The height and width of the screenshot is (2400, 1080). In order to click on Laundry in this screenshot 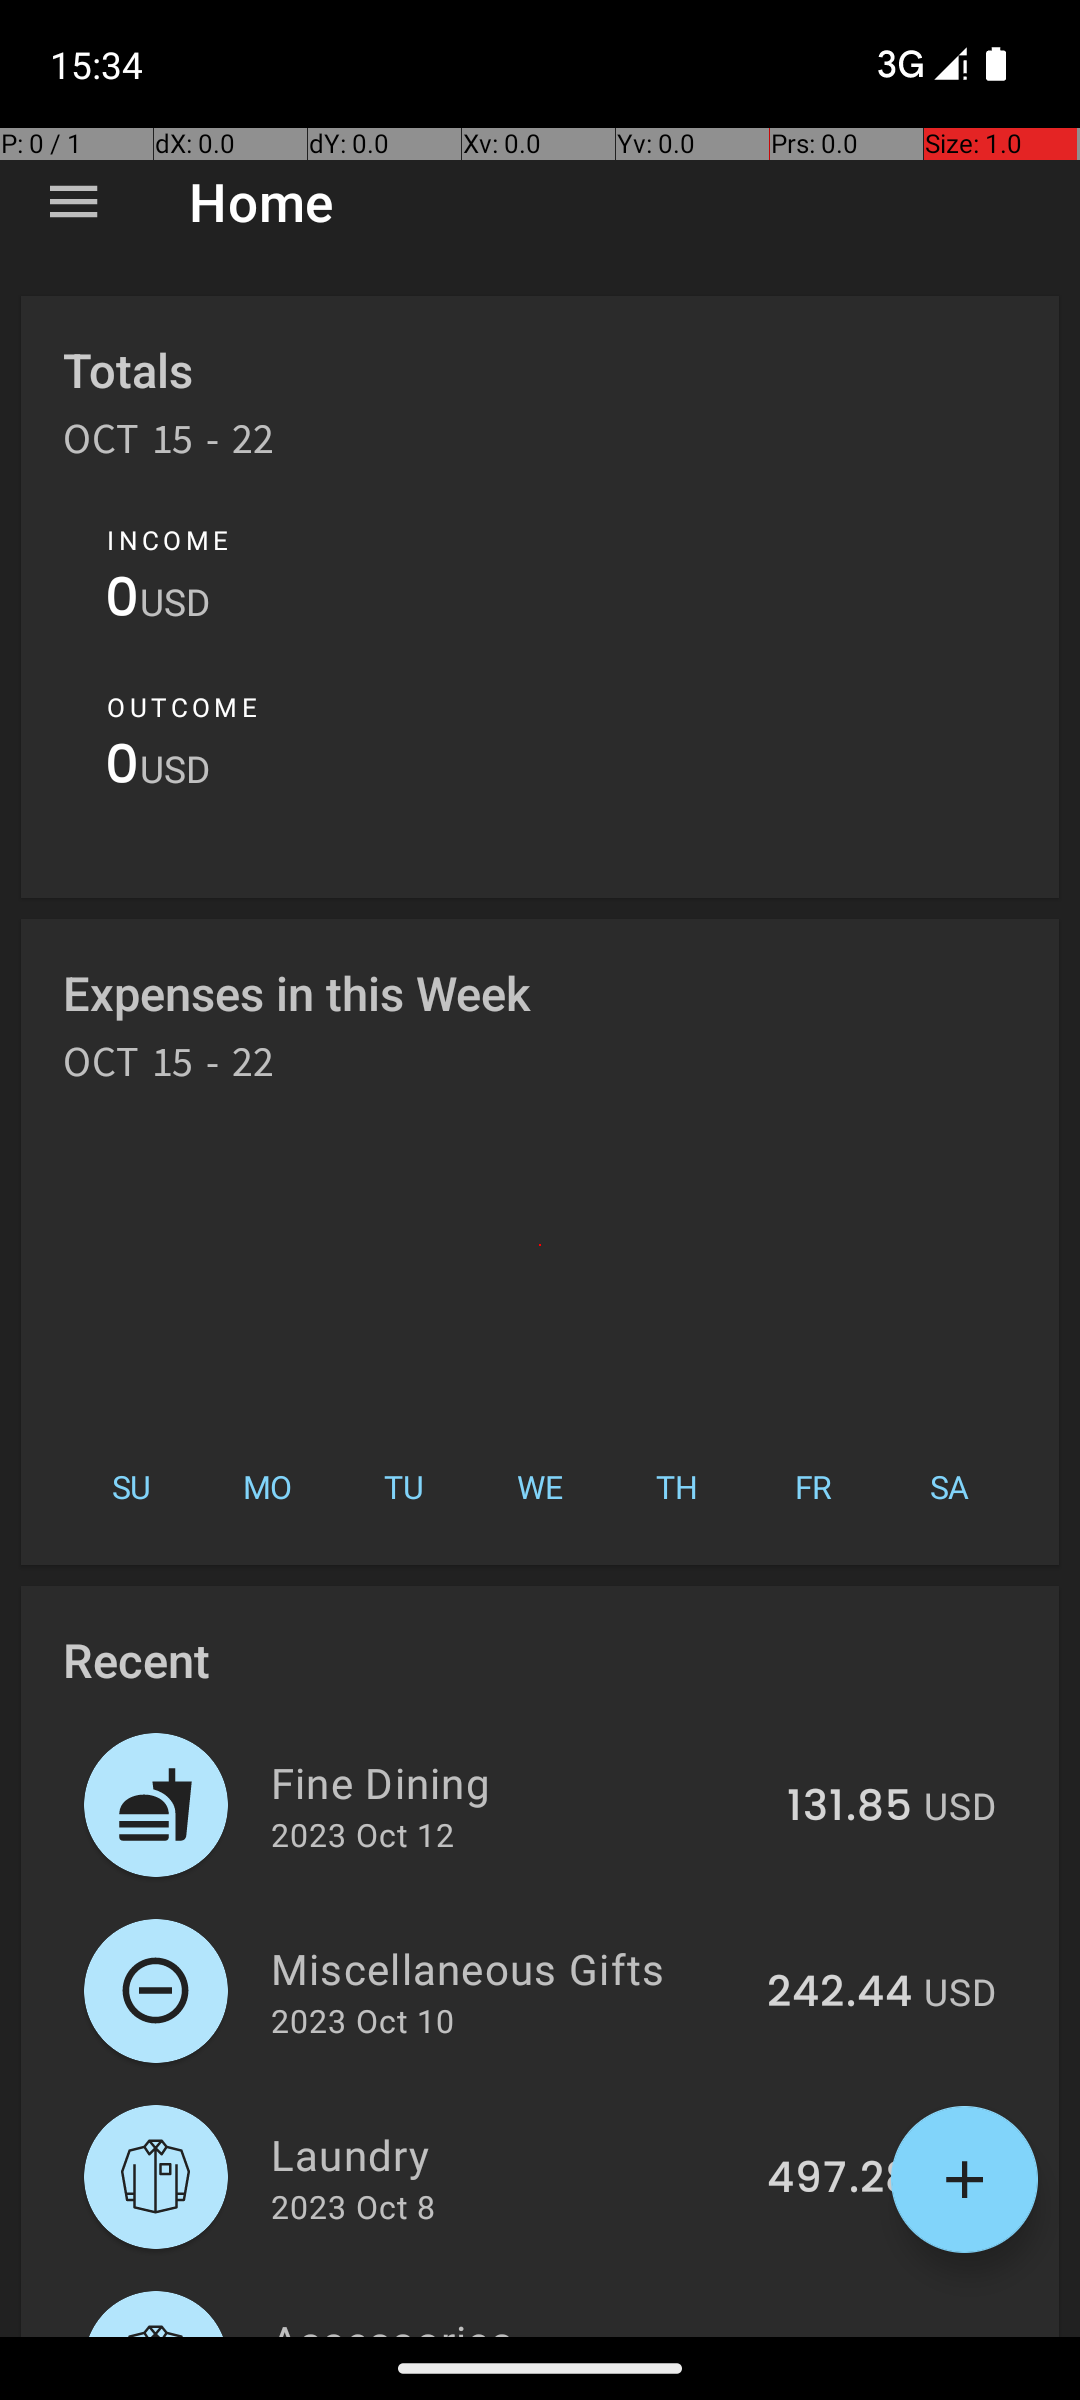, I will do `click(508, 2154)`.